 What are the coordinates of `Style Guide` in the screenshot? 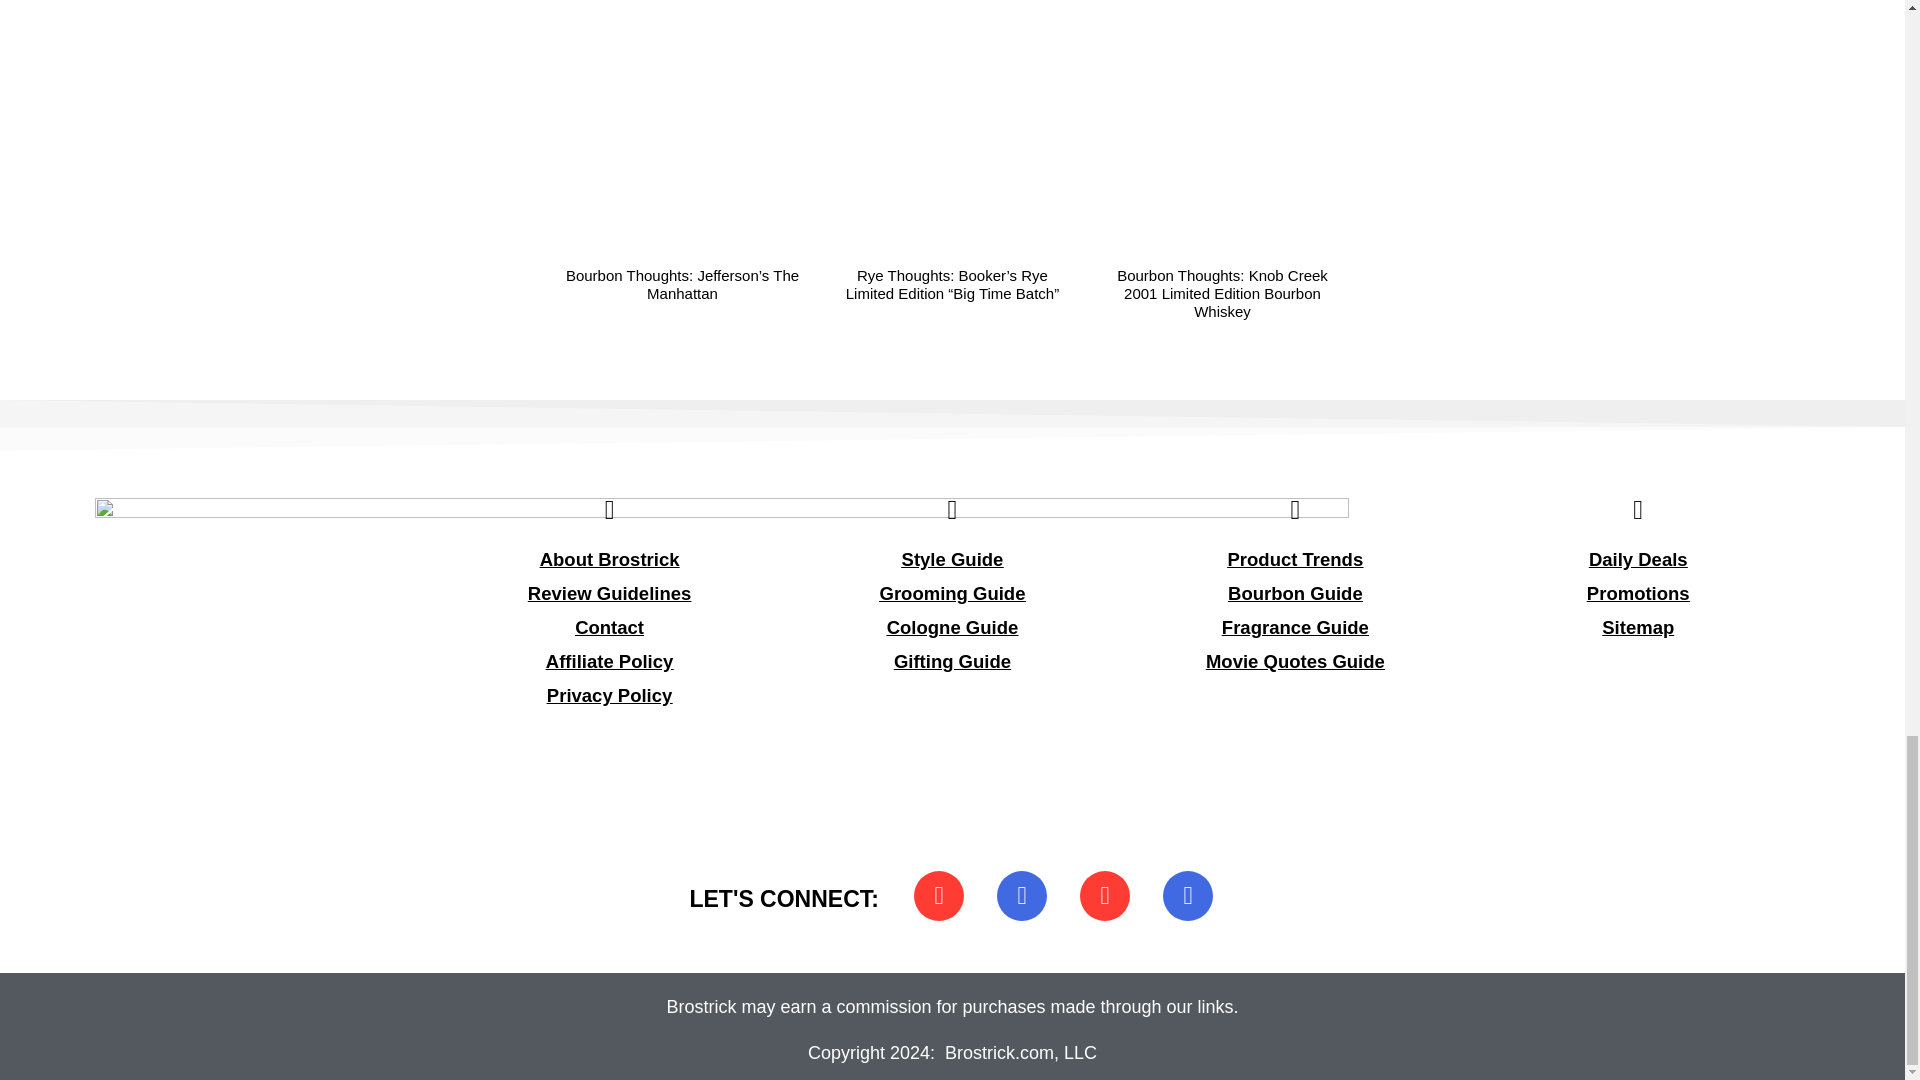 It's located at (953, 559).